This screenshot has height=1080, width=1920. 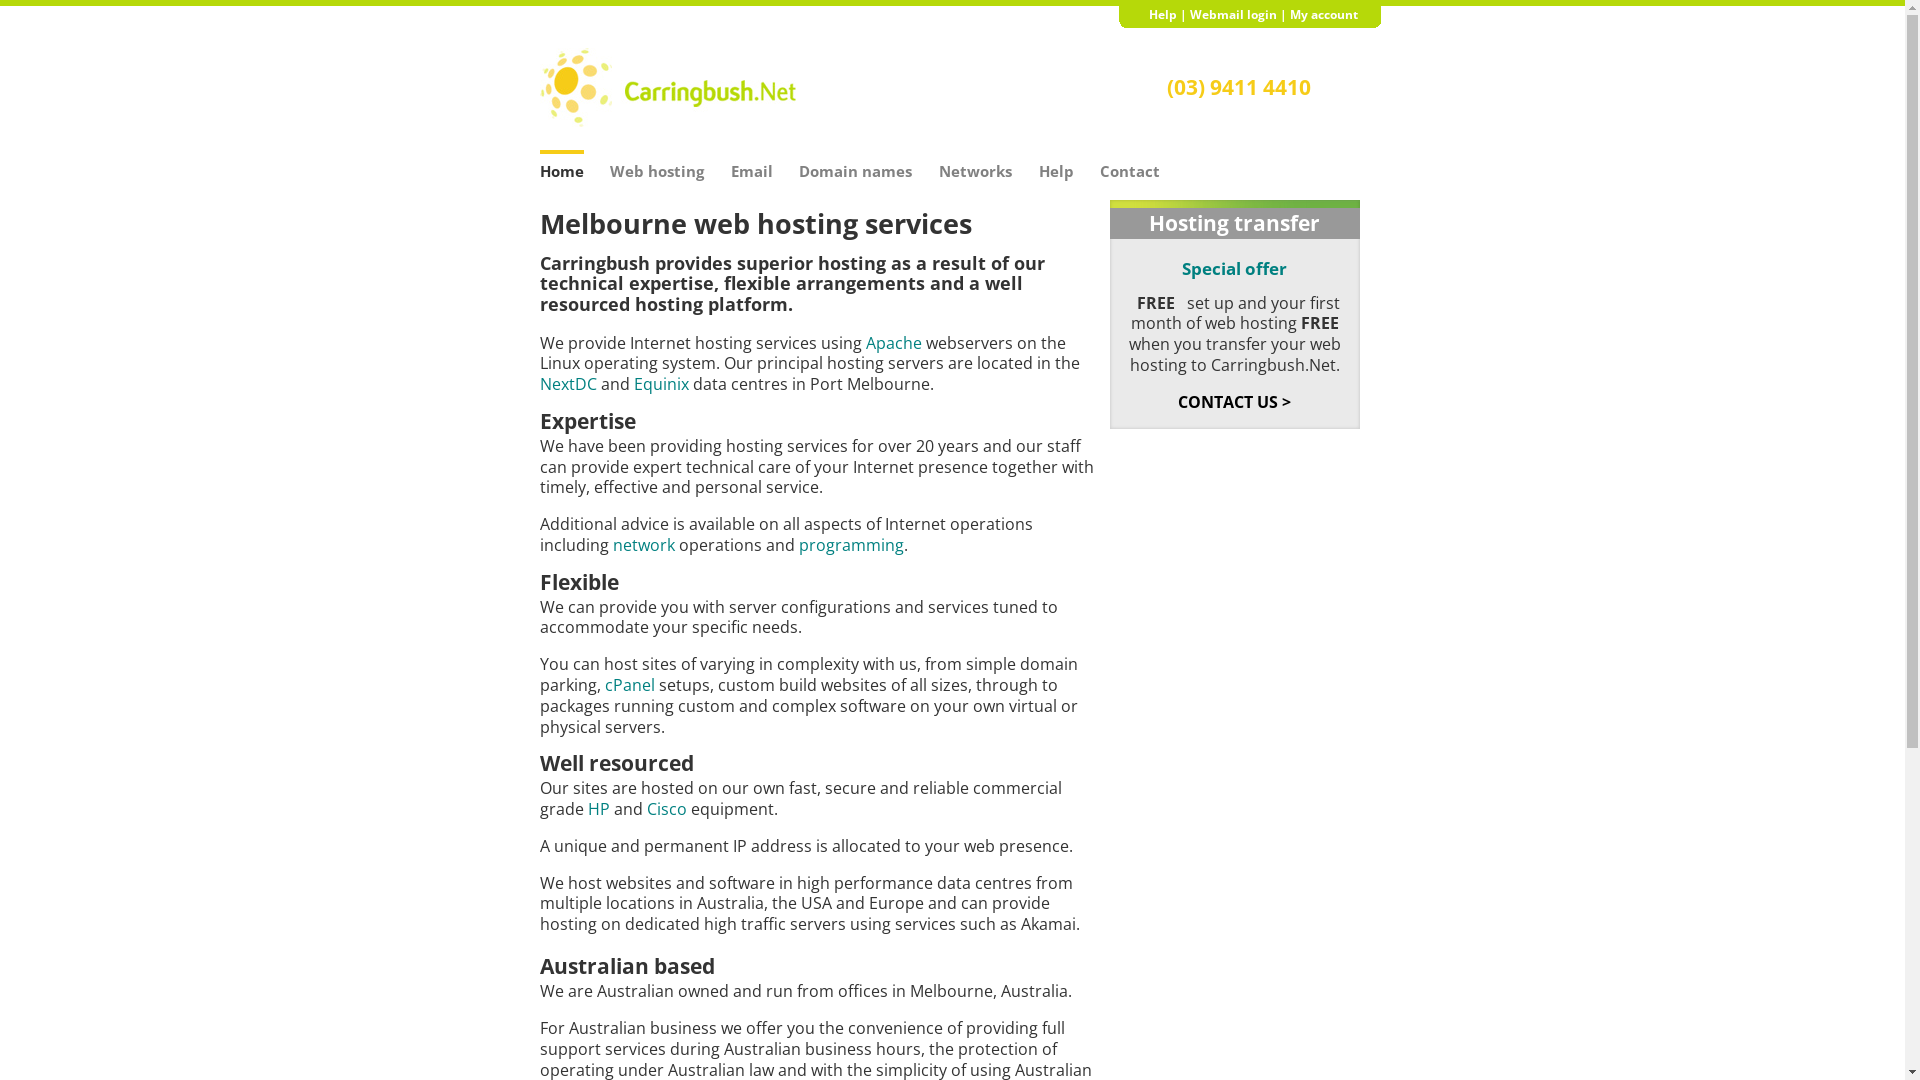 I want to click on Help, so click(x=1056, y=164).